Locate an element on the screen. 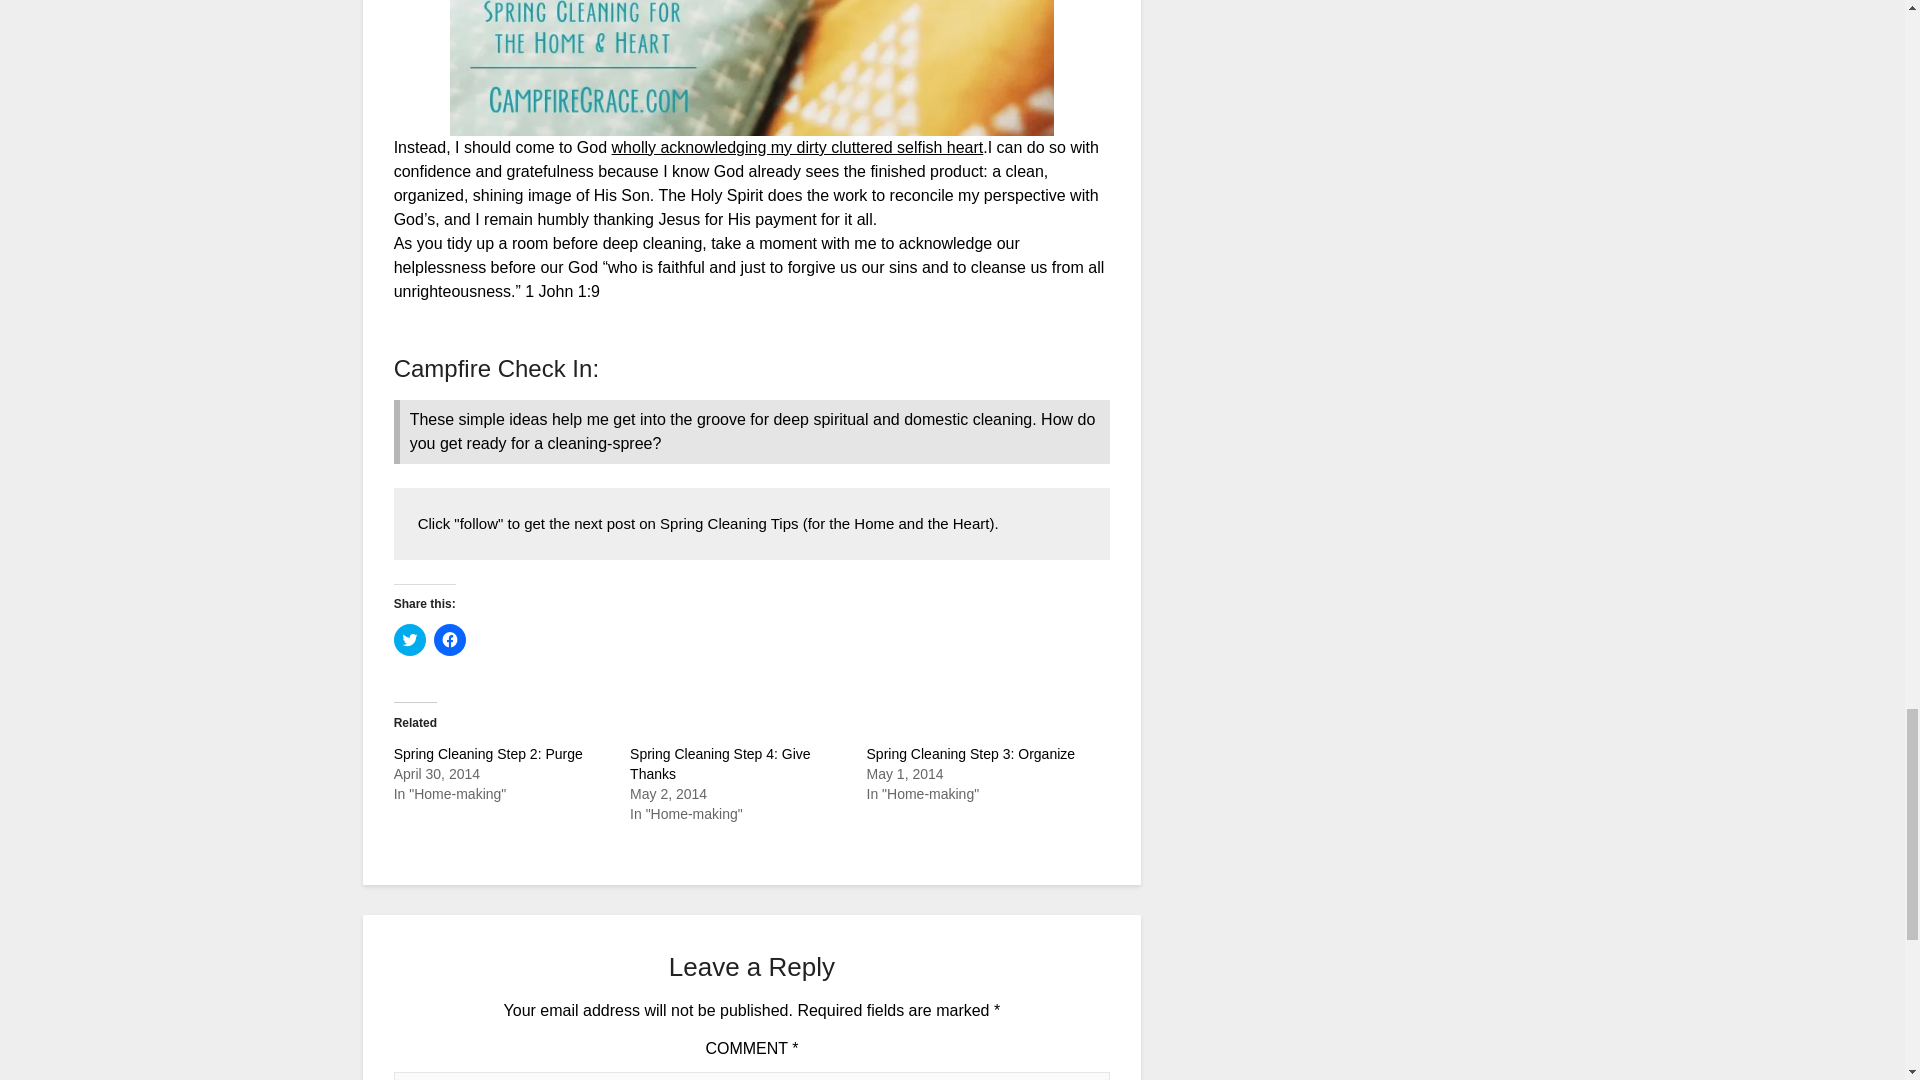 This screenshot has width=1920, height=1080. Click to share on Facebook is located at coordinates (450, 640).